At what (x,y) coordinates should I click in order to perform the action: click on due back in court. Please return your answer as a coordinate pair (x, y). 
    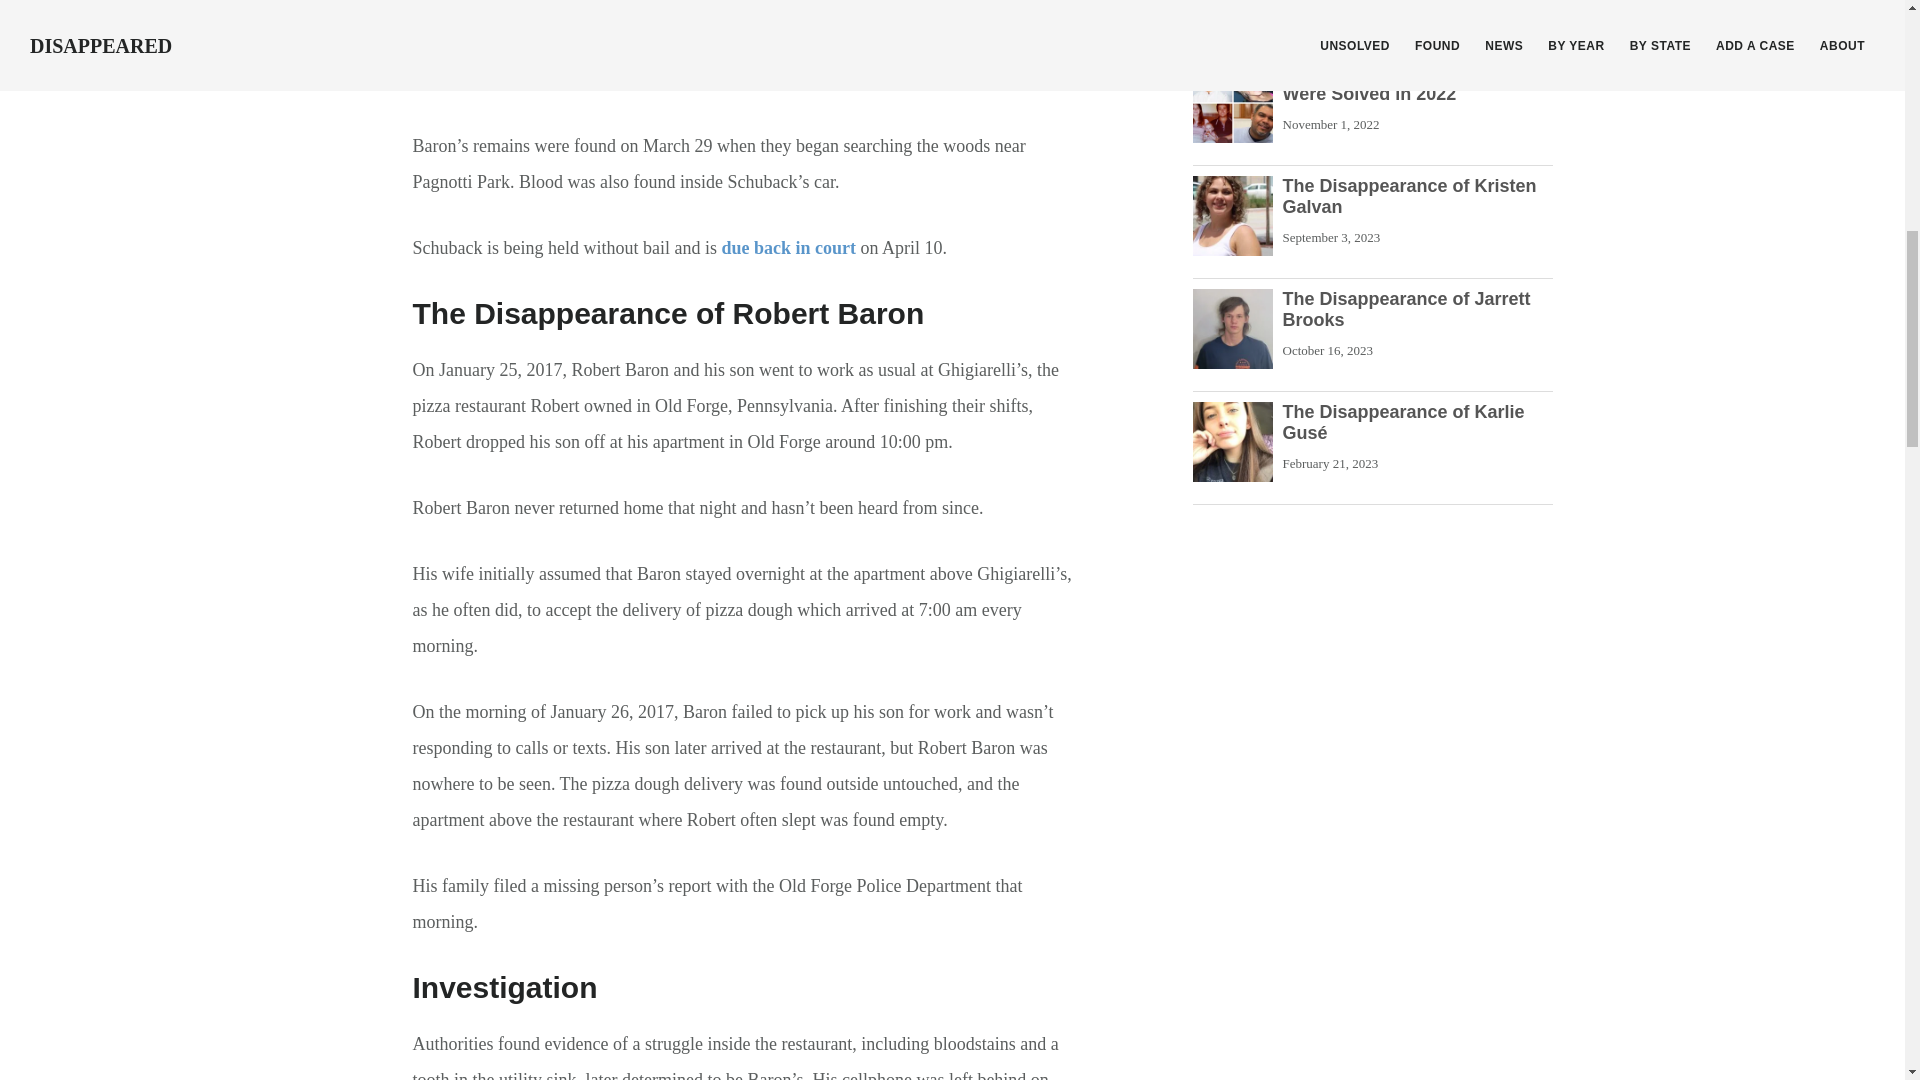
    Looking at the image, I should click on (788, 248).